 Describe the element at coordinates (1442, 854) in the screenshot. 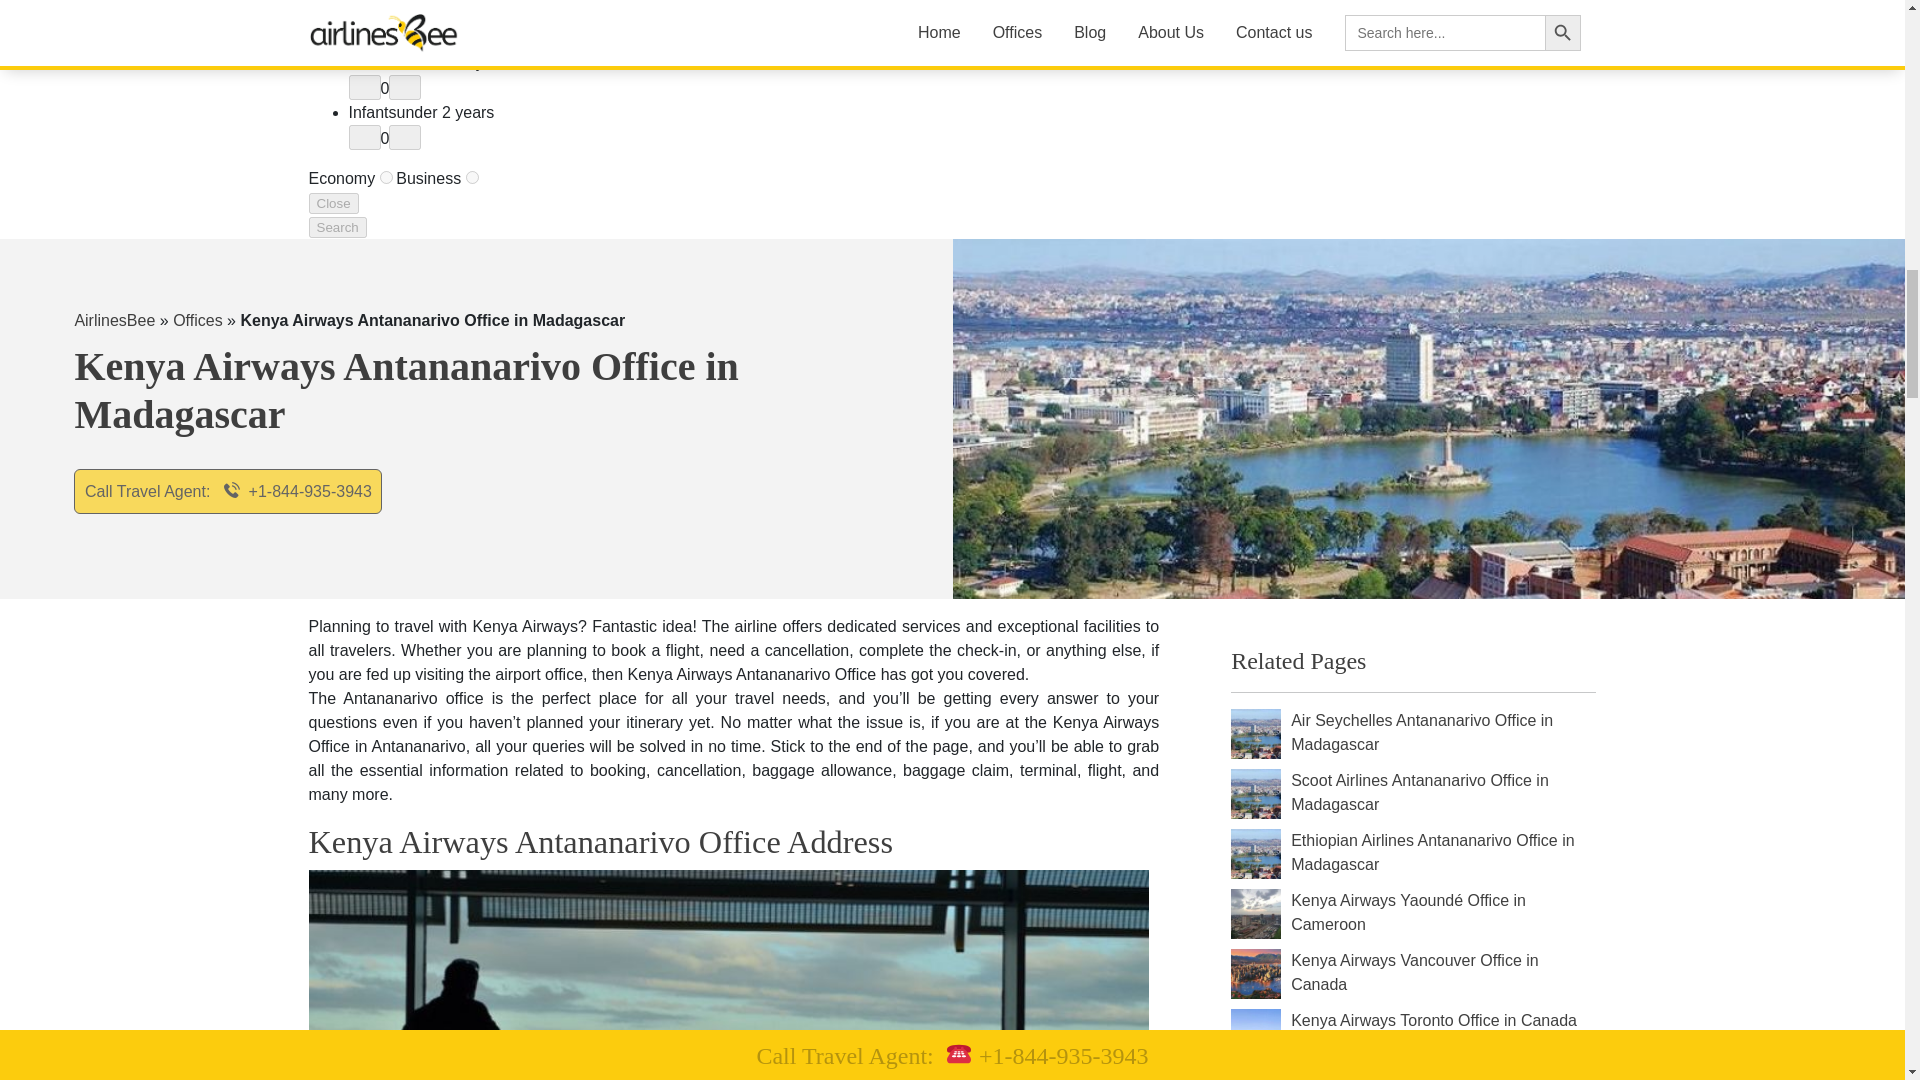

I see `Ethiopian Airlines Antananarivo Office in Madagascar` at that location.